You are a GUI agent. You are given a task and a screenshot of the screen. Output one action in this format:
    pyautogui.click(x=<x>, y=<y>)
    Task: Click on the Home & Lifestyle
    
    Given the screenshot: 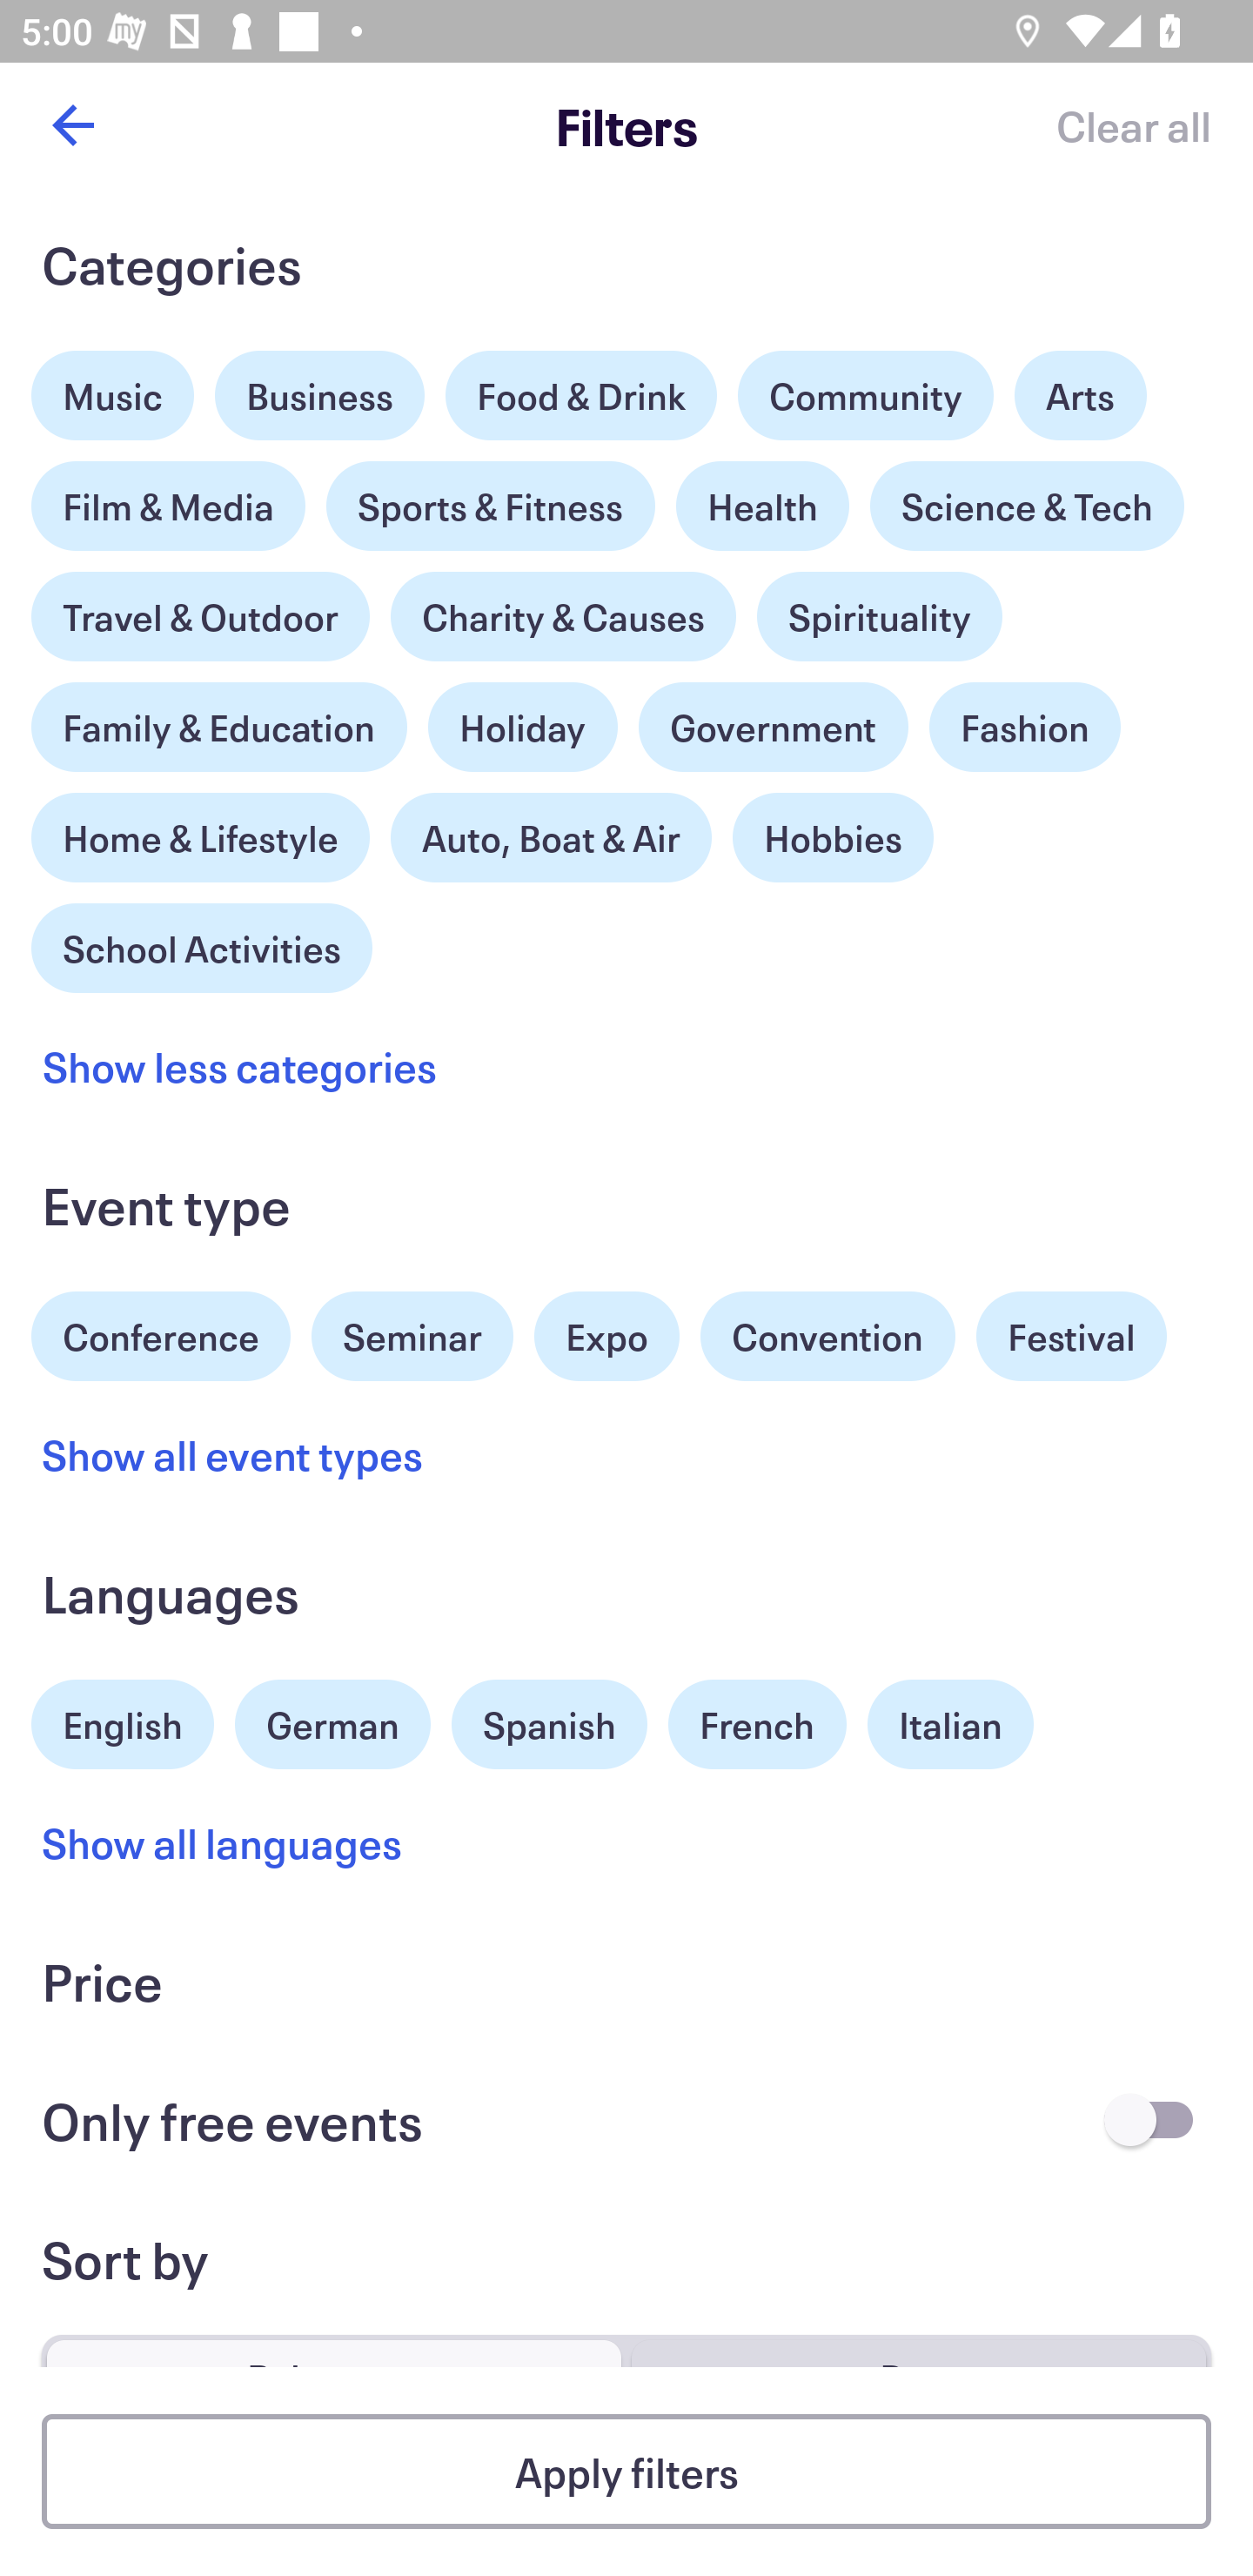 What is the action you would take?
    pyautogui.click(x=200, y=830)
    